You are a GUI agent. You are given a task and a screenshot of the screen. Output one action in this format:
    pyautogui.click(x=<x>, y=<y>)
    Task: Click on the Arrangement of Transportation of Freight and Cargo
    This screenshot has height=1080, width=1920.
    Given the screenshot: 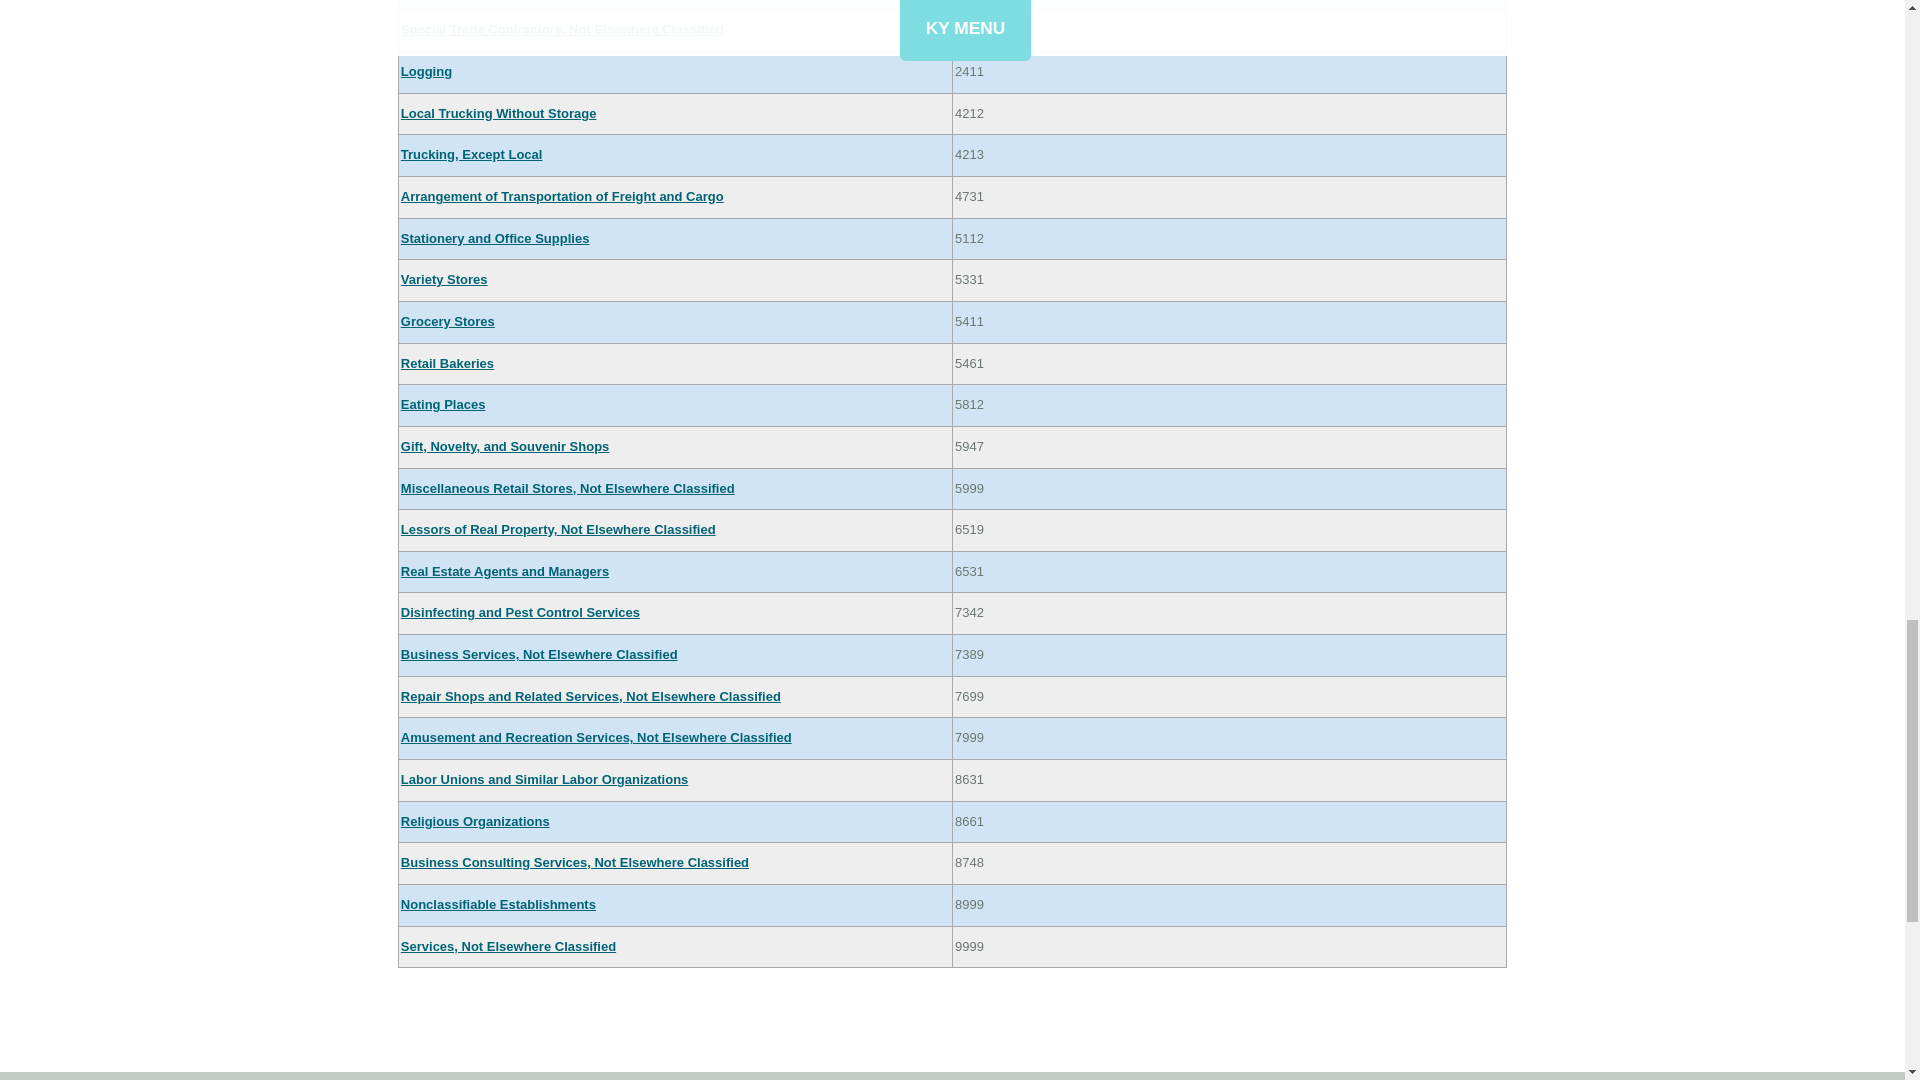 What is the action you would take?
    pyautogui.click(x=562, y=196)
    